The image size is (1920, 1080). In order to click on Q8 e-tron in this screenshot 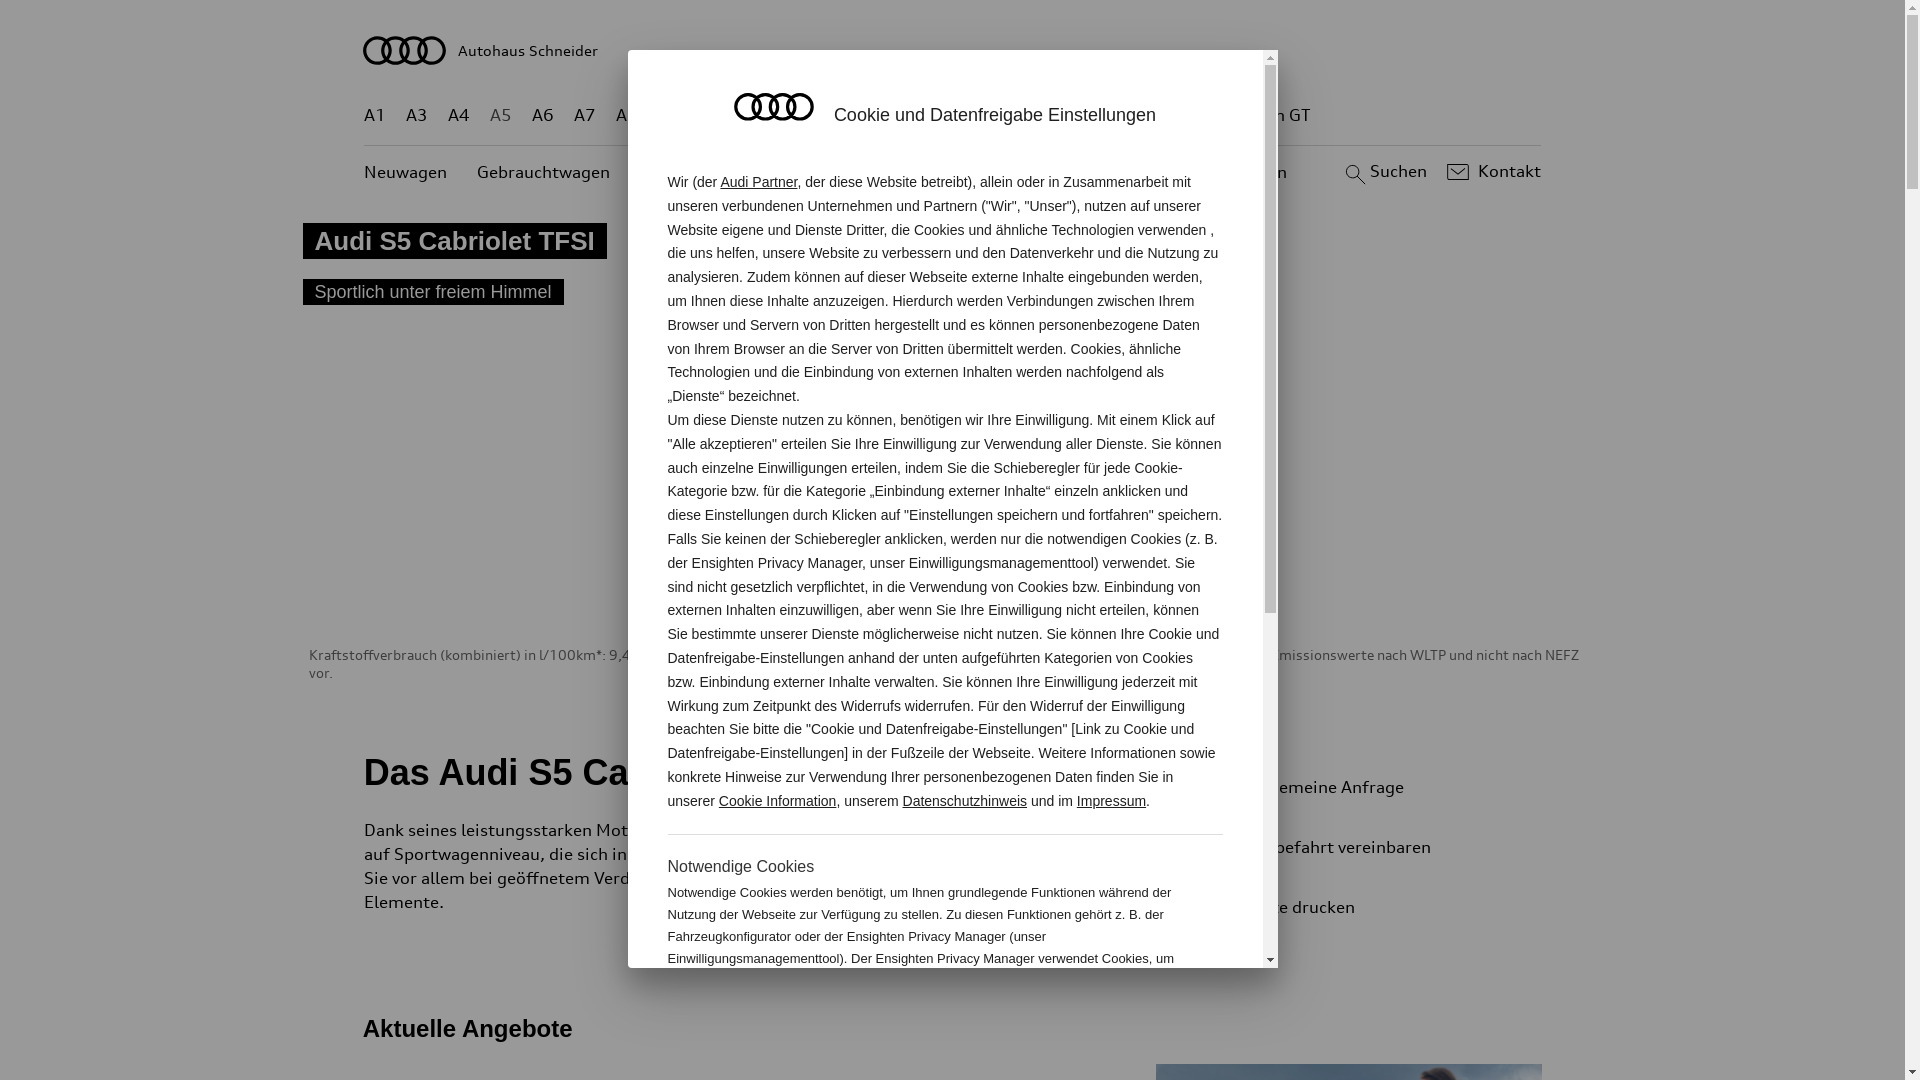, I will do `click(1006, 116)`.